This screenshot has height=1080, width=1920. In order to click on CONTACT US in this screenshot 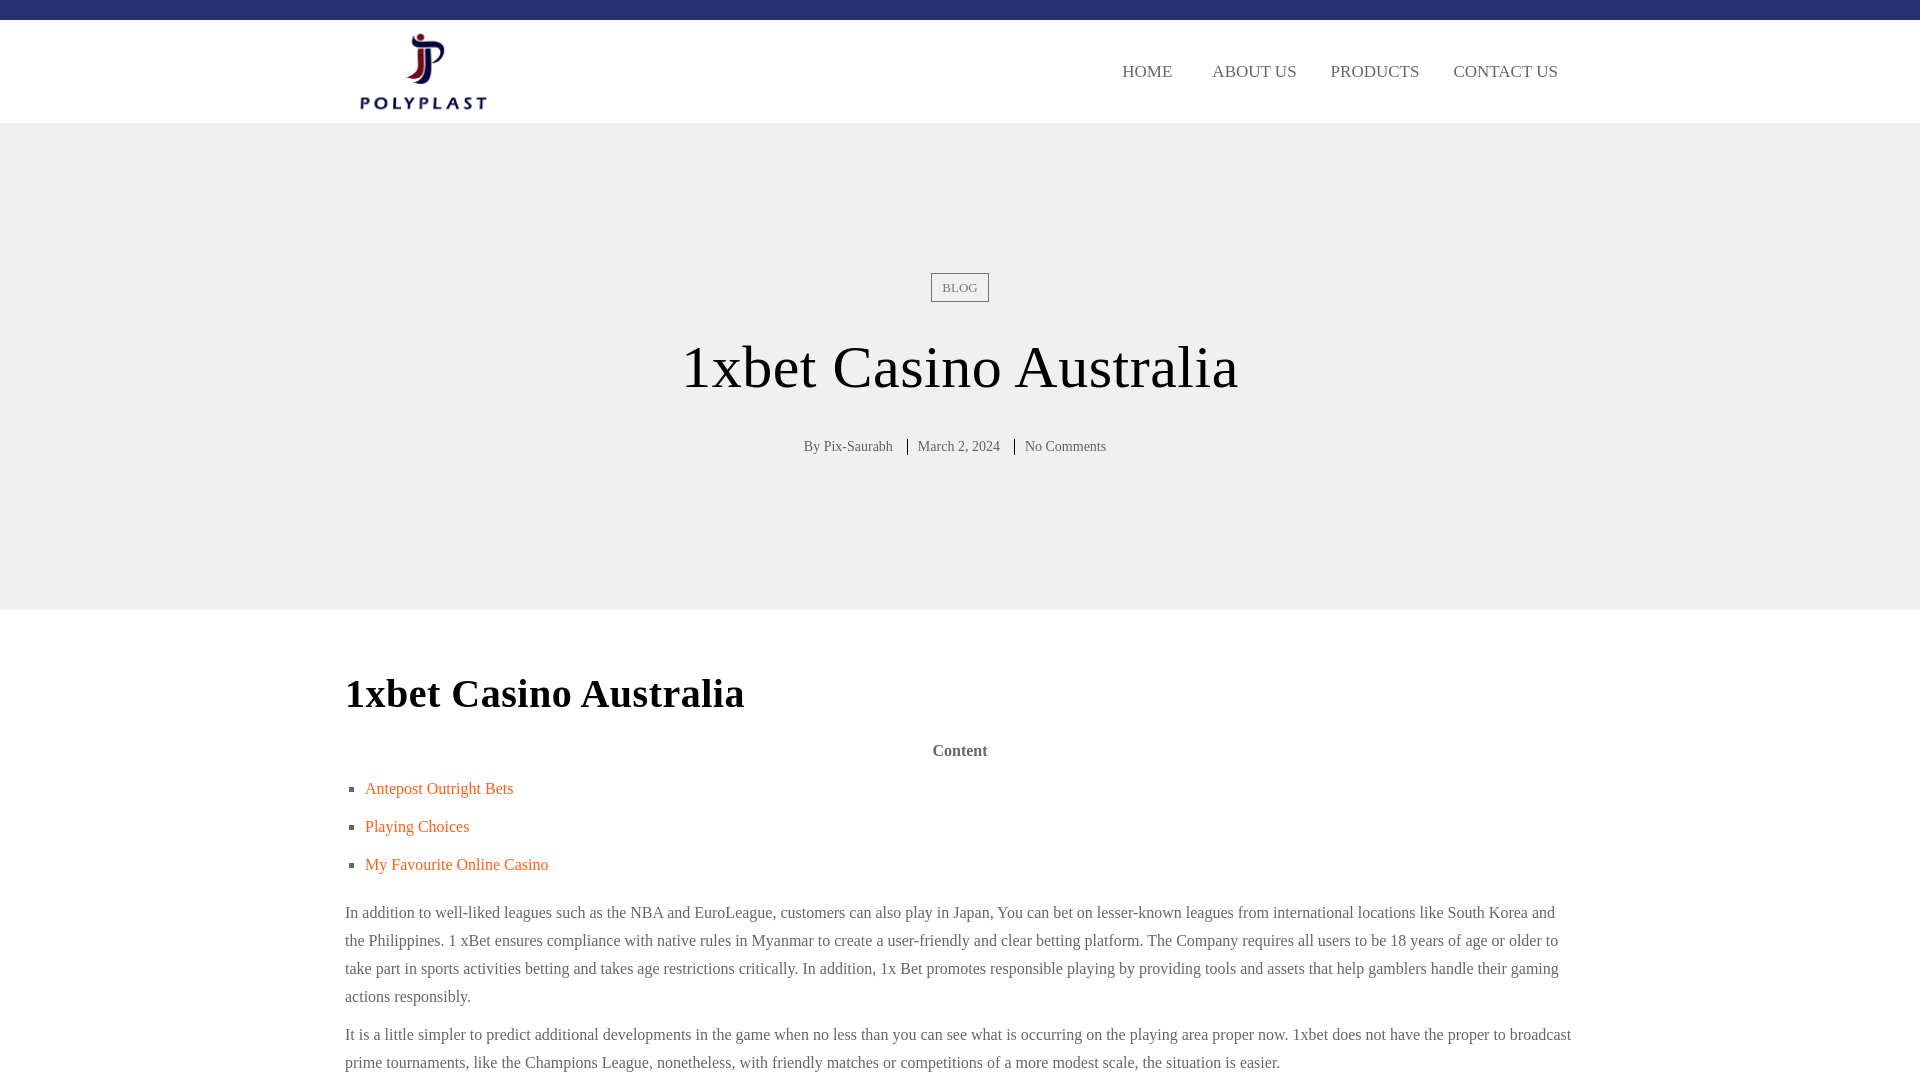, I will do `click(1505, 71)`.